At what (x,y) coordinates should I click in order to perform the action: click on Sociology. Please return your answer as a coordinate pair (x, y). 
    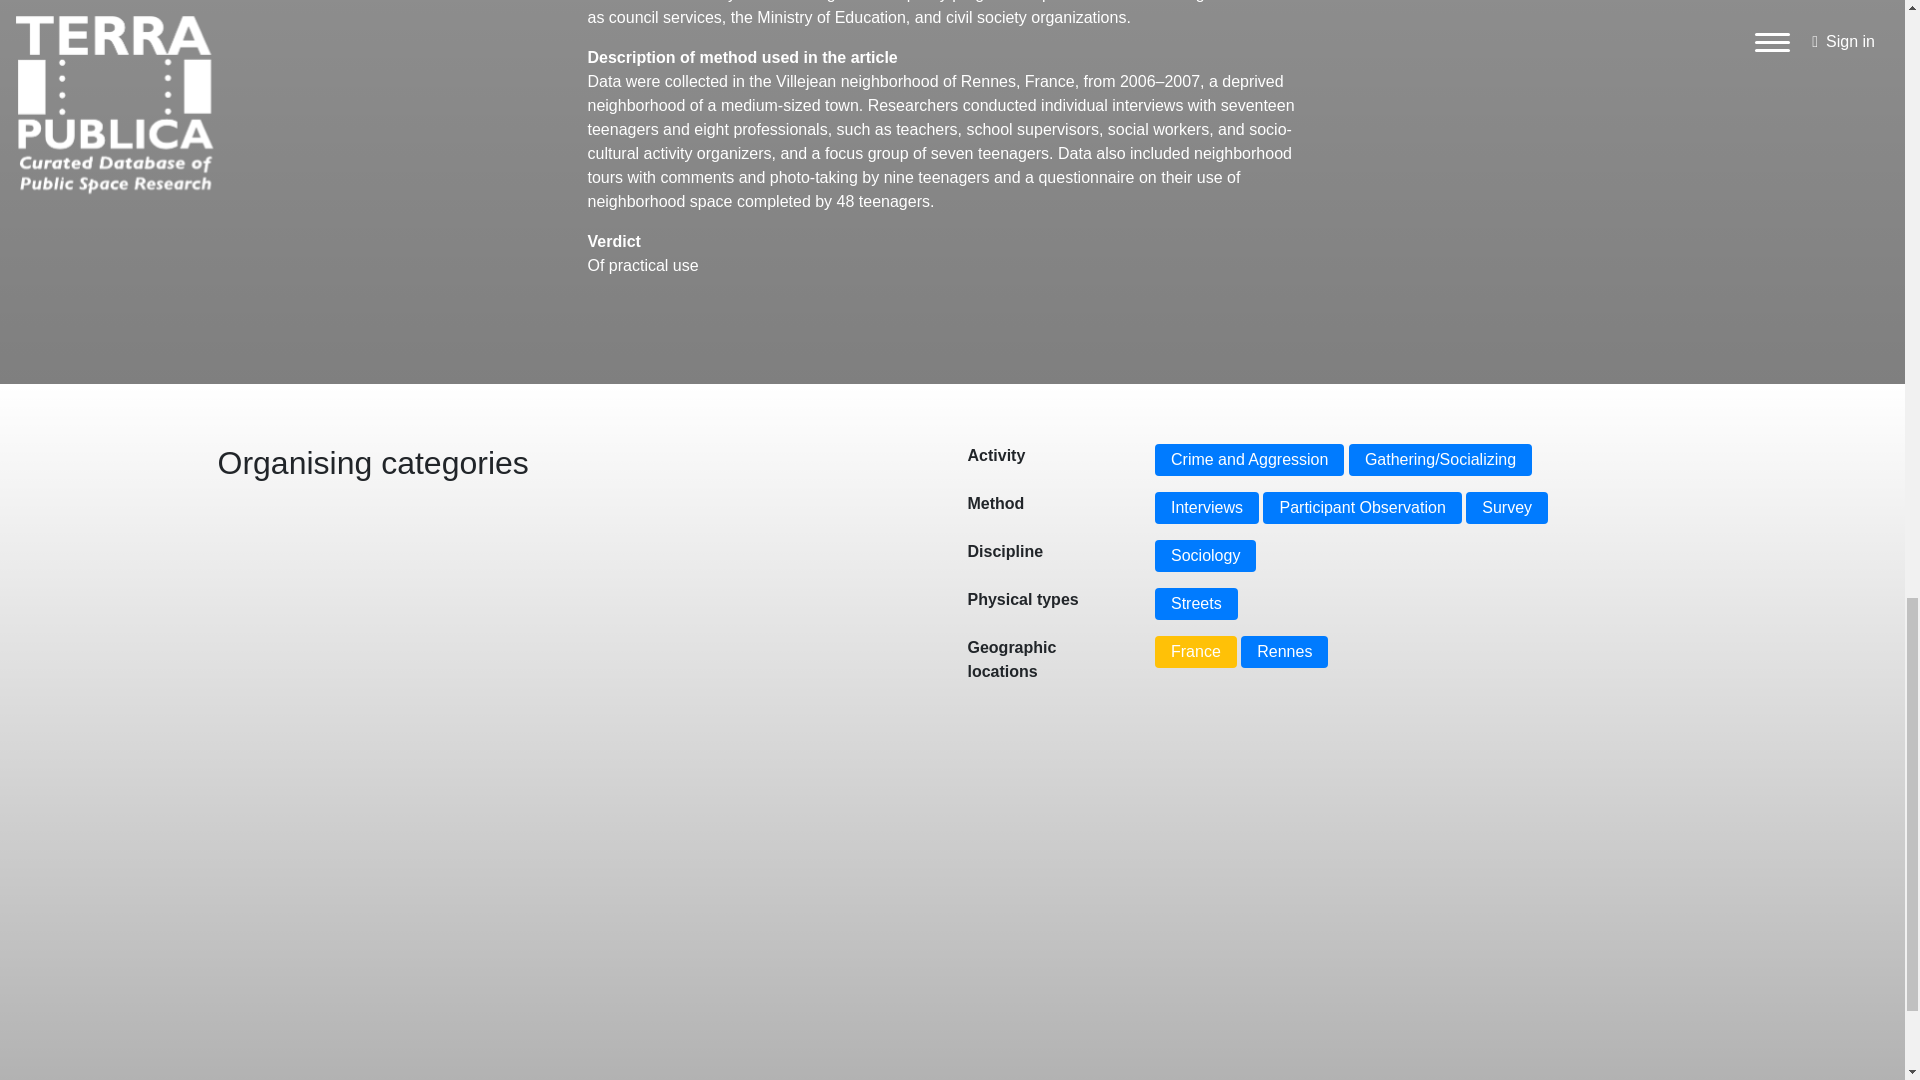
    Looking at the image, I should click on (1205, 556).